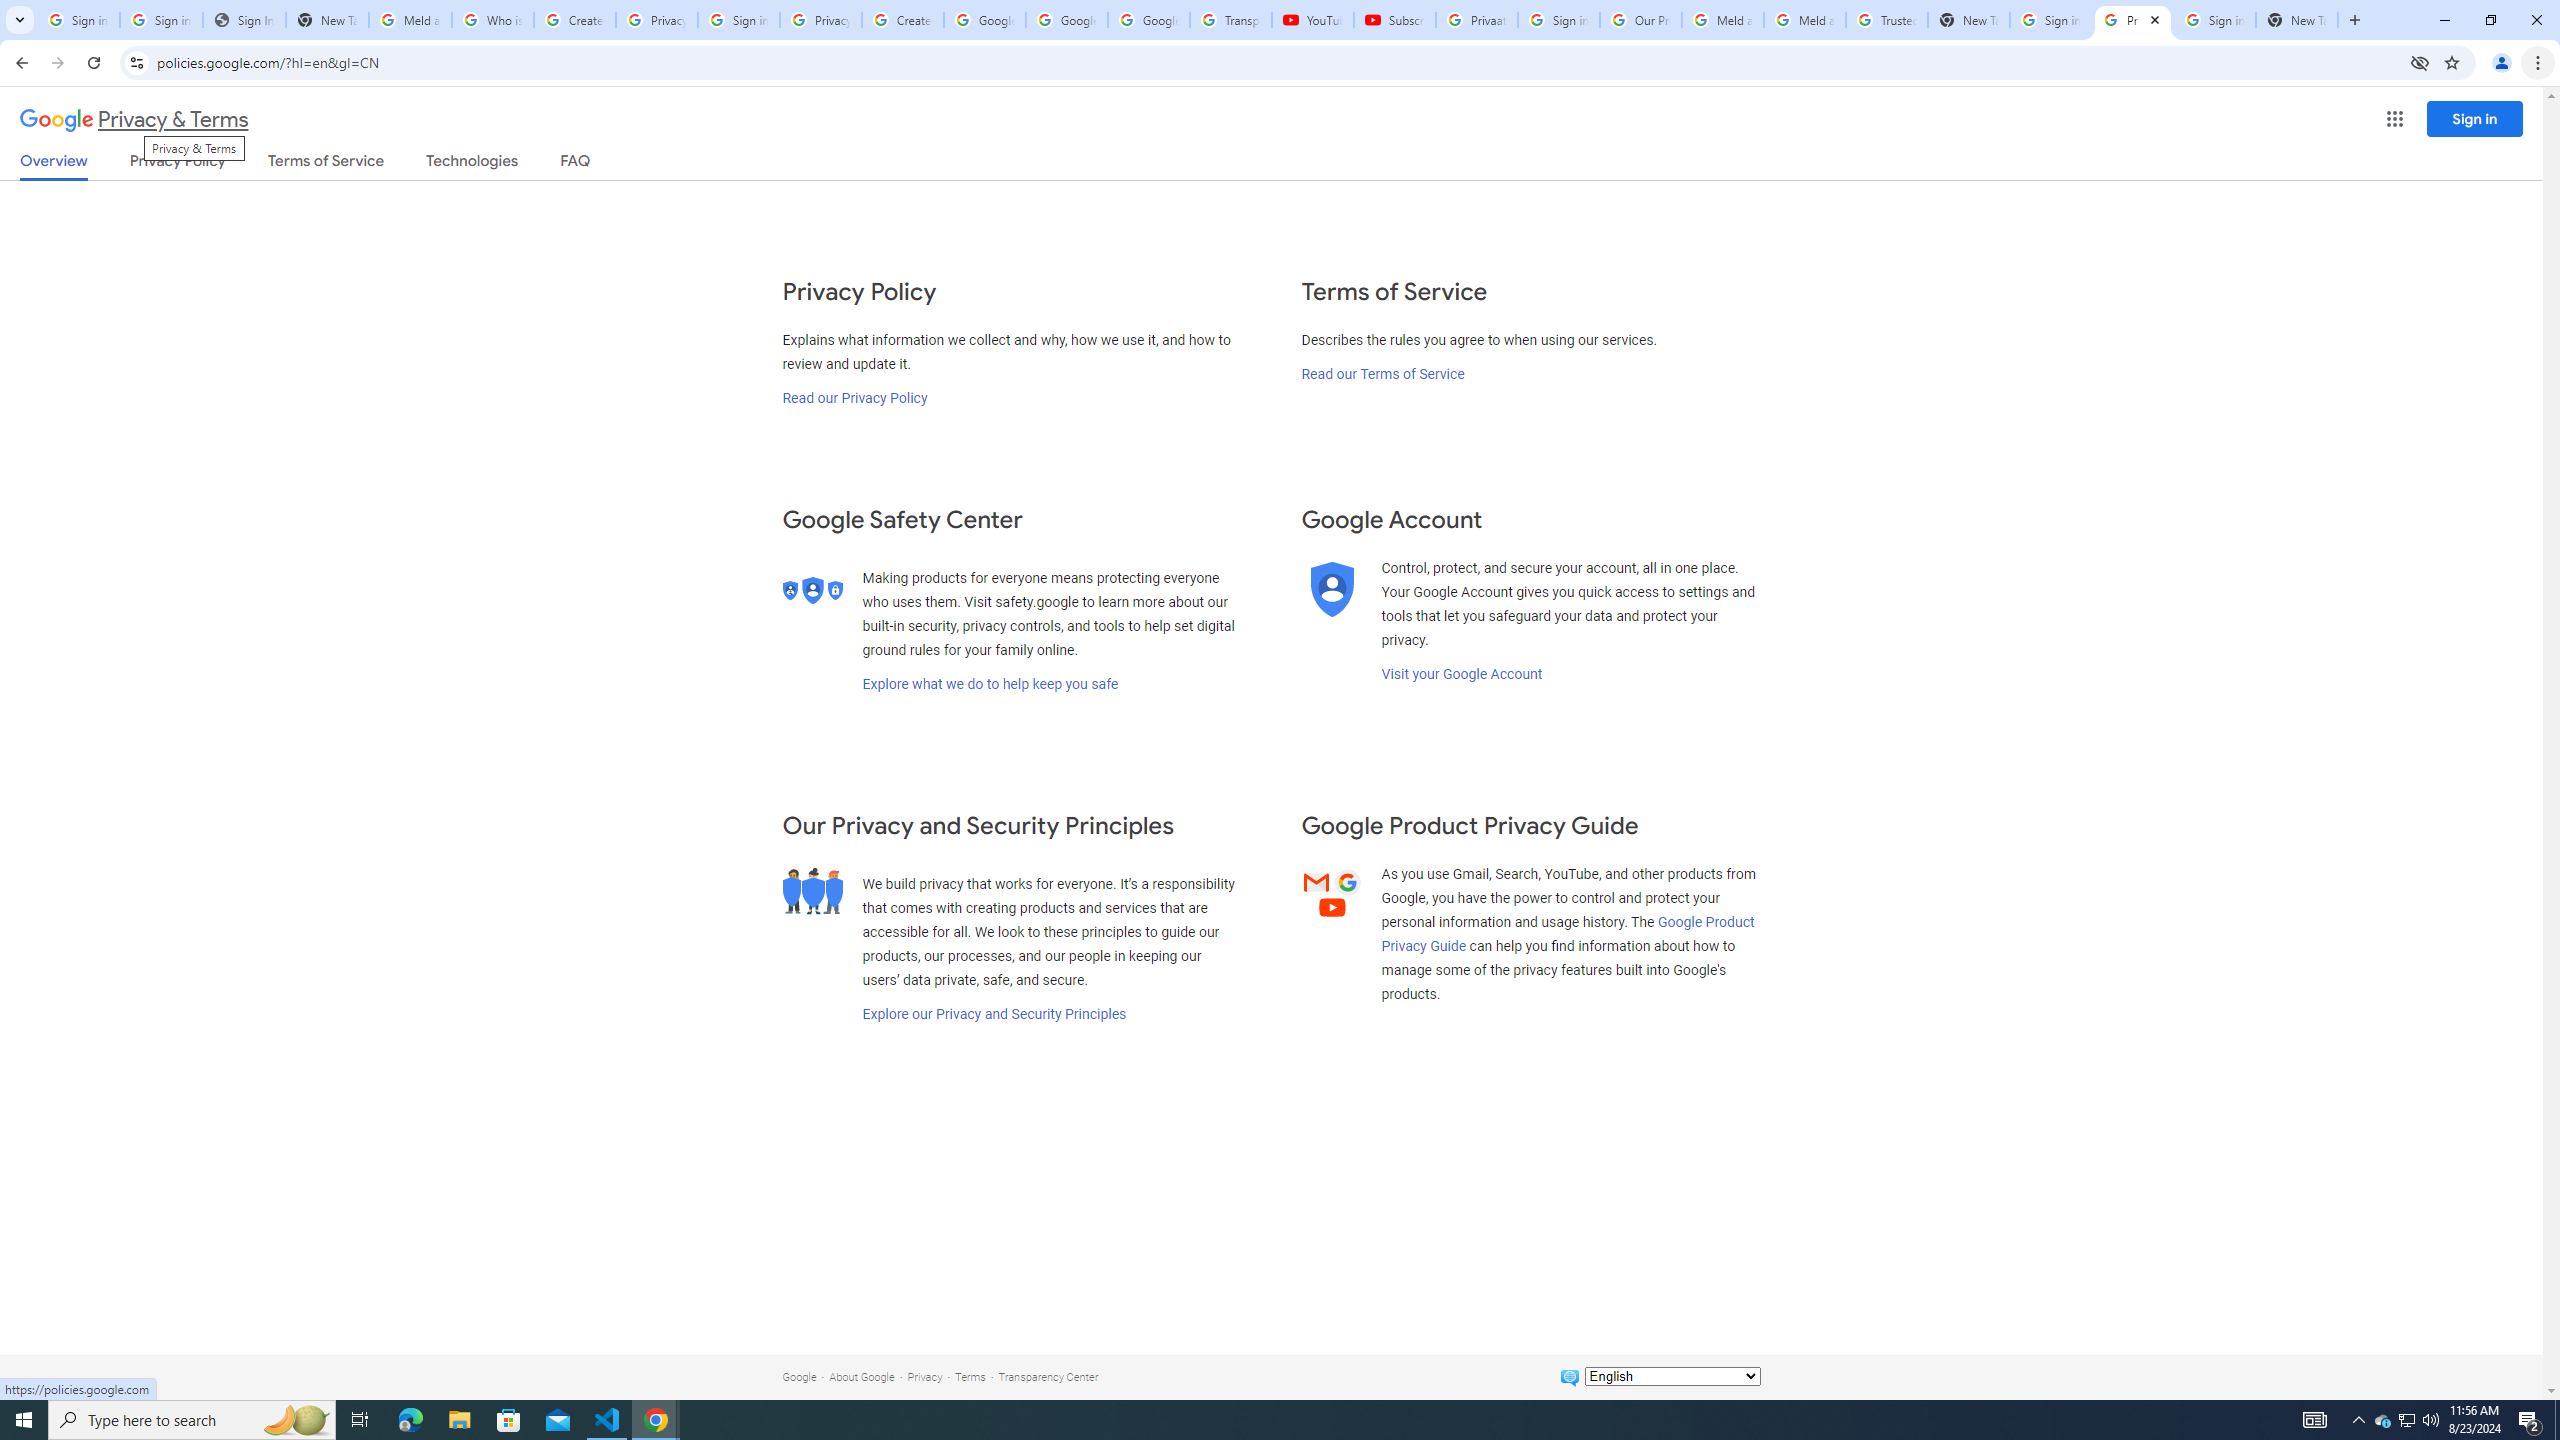 Image resolution: width=2560 pixels, height=1440 pixels. I want to click on Google Product Privacy Guide, so click(1568, 933).